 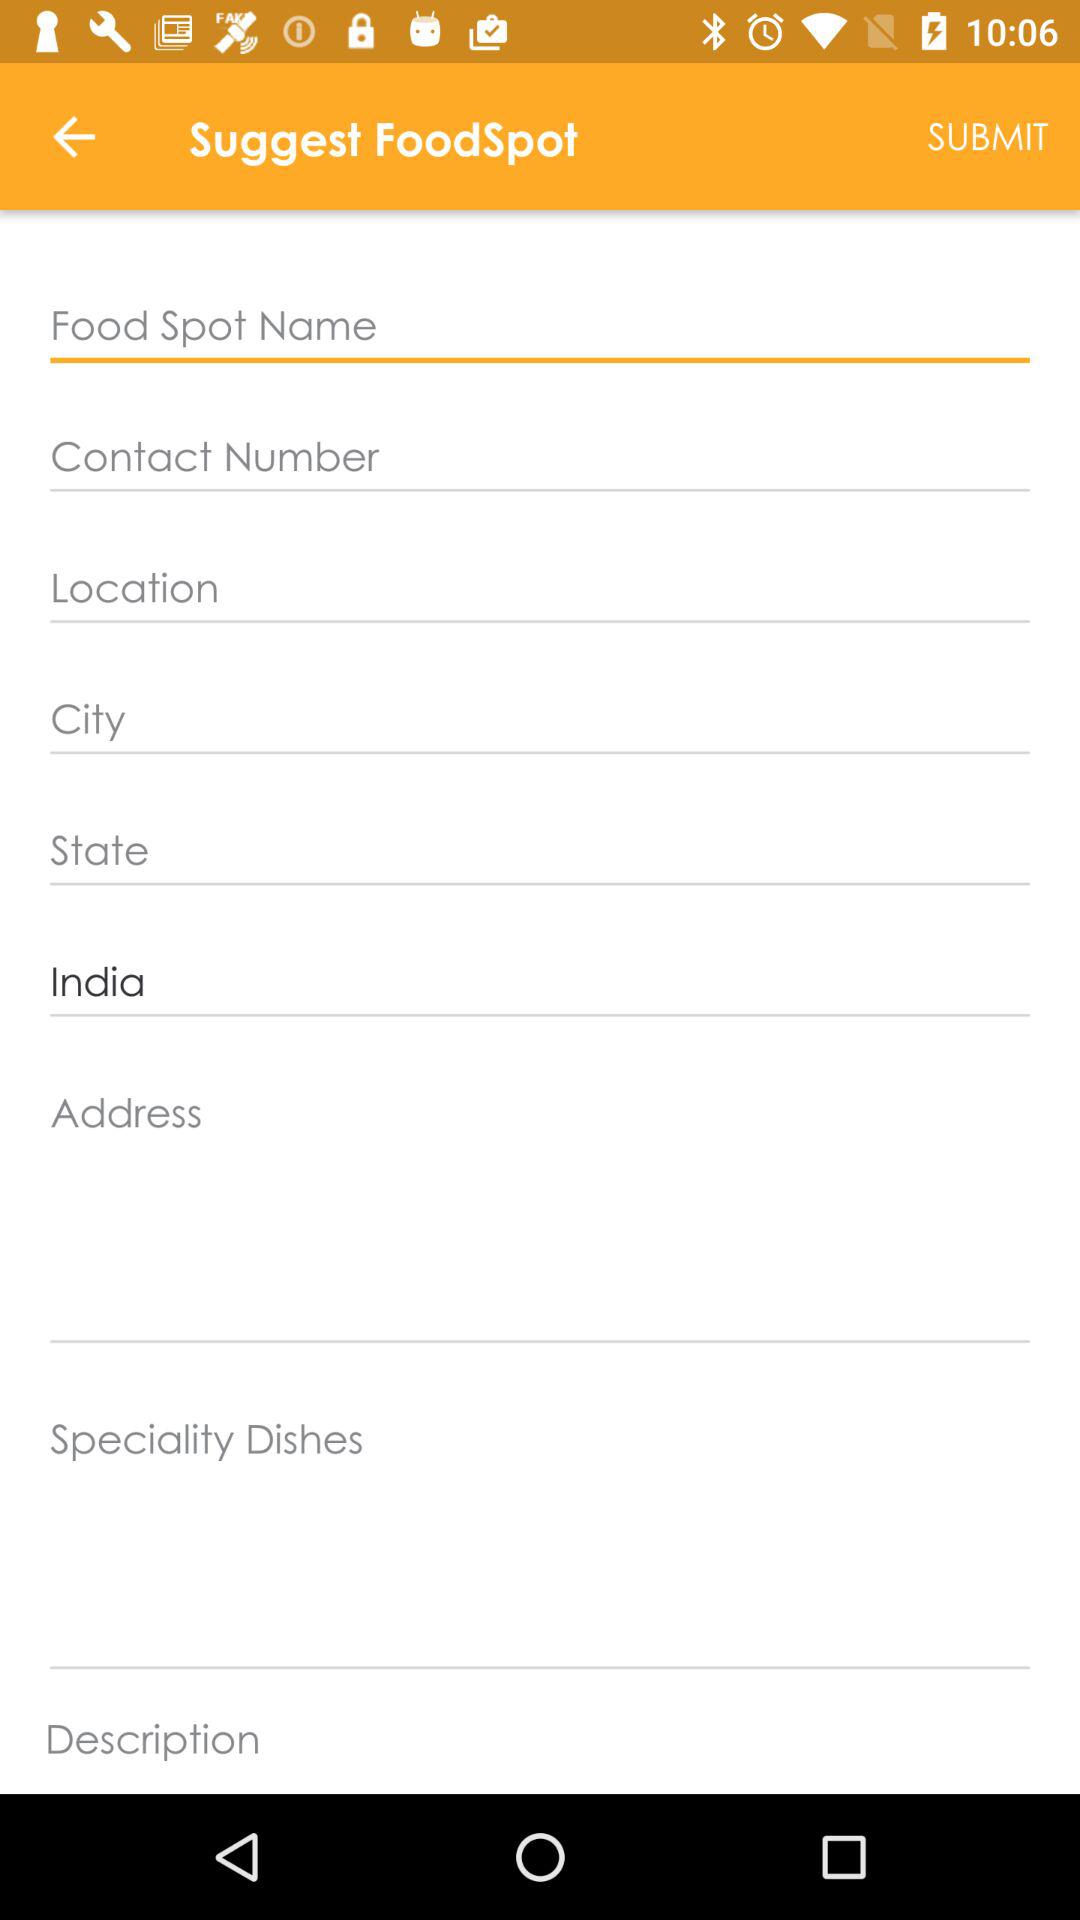 What do you see at coordinates (73, 136) in the screenshot?
I see `choose item to the left of suggest foodspot icon` at bounding box center [73, 136].